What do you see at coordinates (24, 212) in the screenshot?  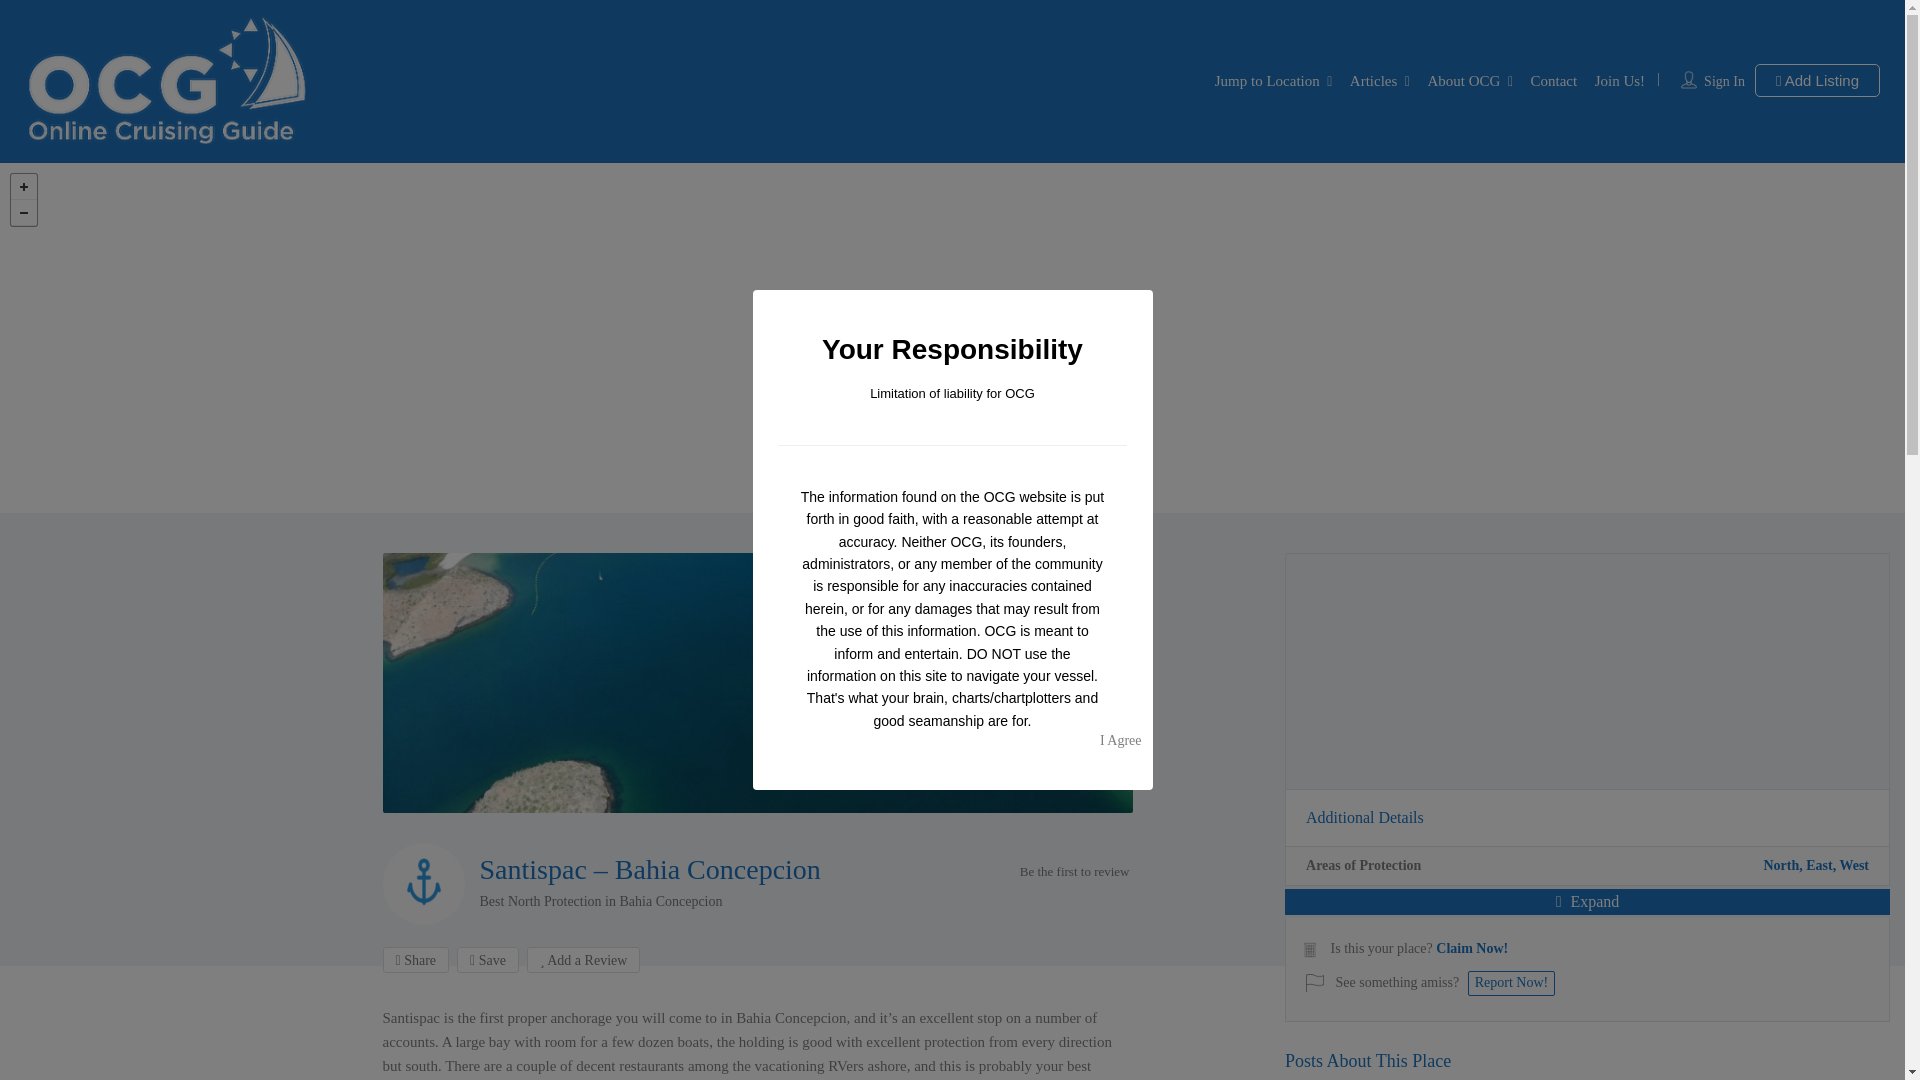 I see `Zoom out` at bounding box center [24, 212].